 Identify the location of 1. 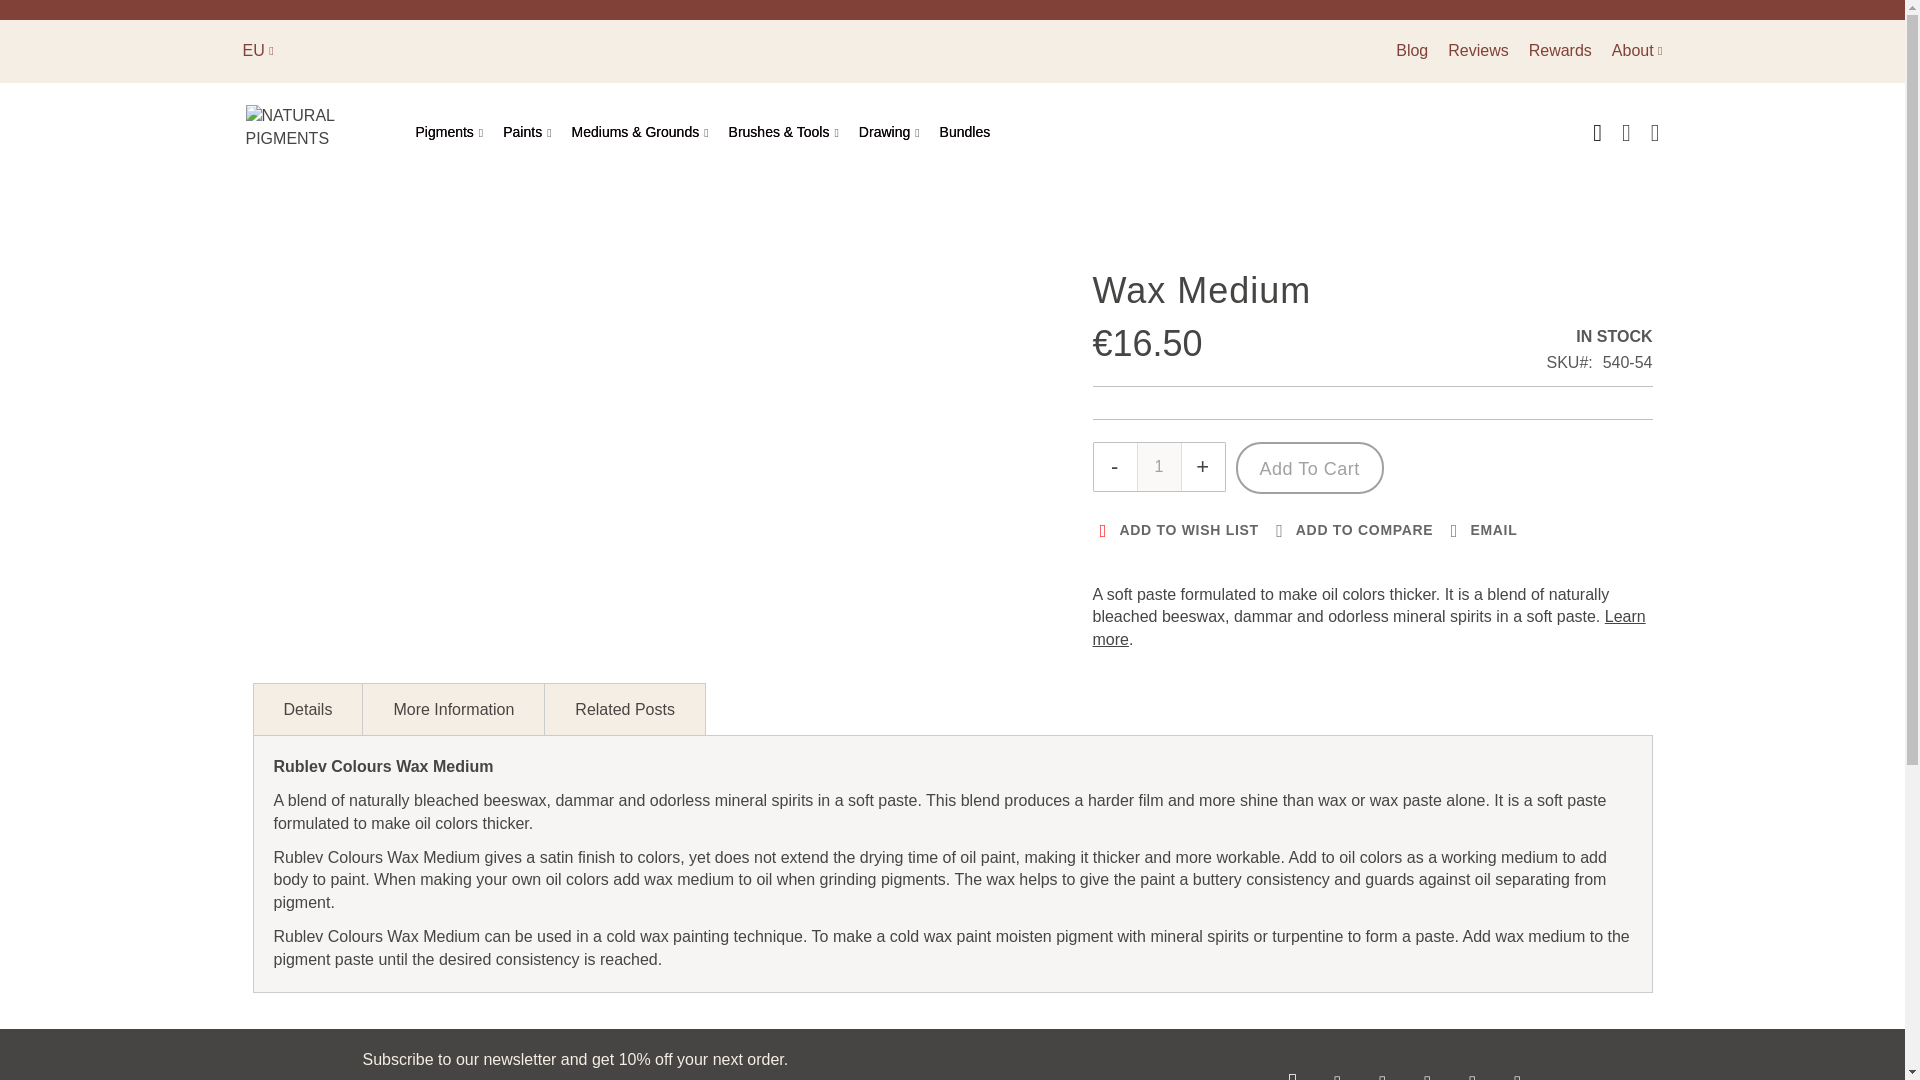
(1158, 466).